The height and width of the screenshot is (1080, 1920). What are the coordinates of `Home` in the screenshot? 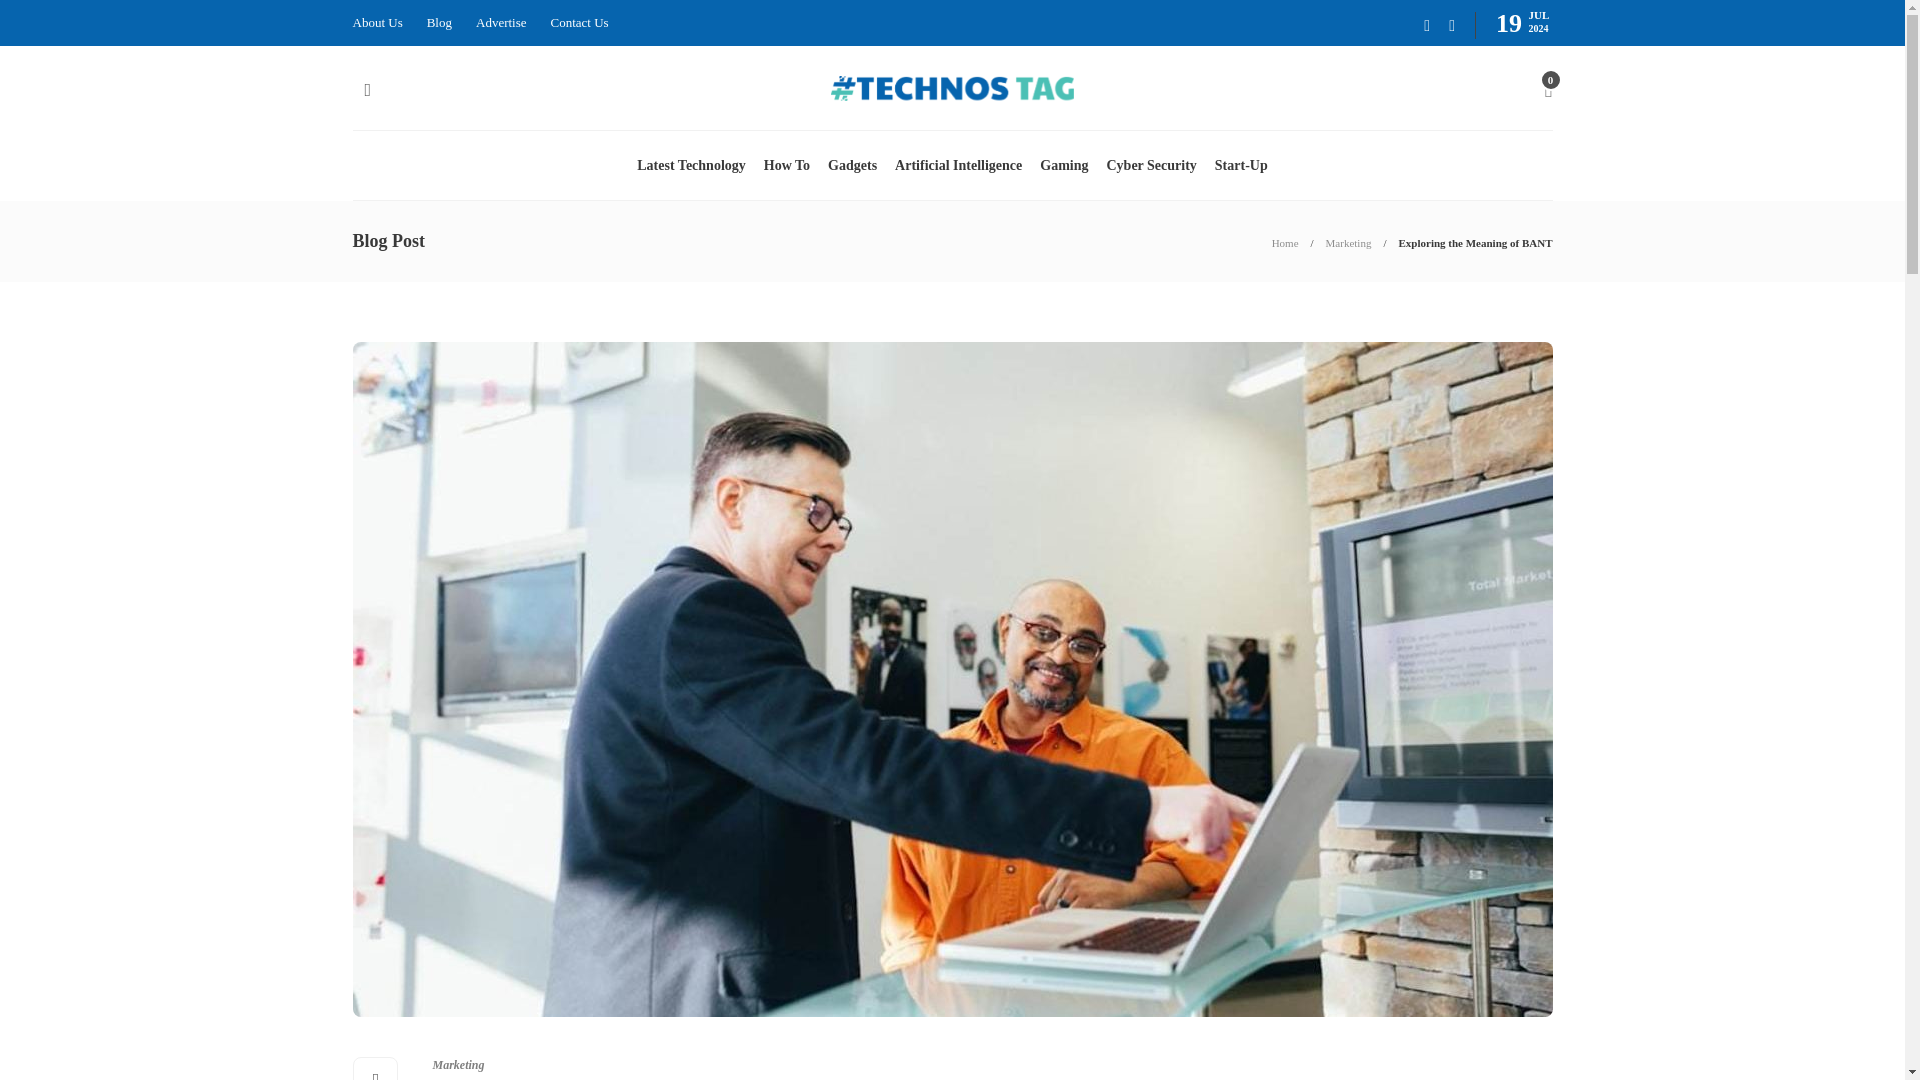 It's located at (1285, 242).